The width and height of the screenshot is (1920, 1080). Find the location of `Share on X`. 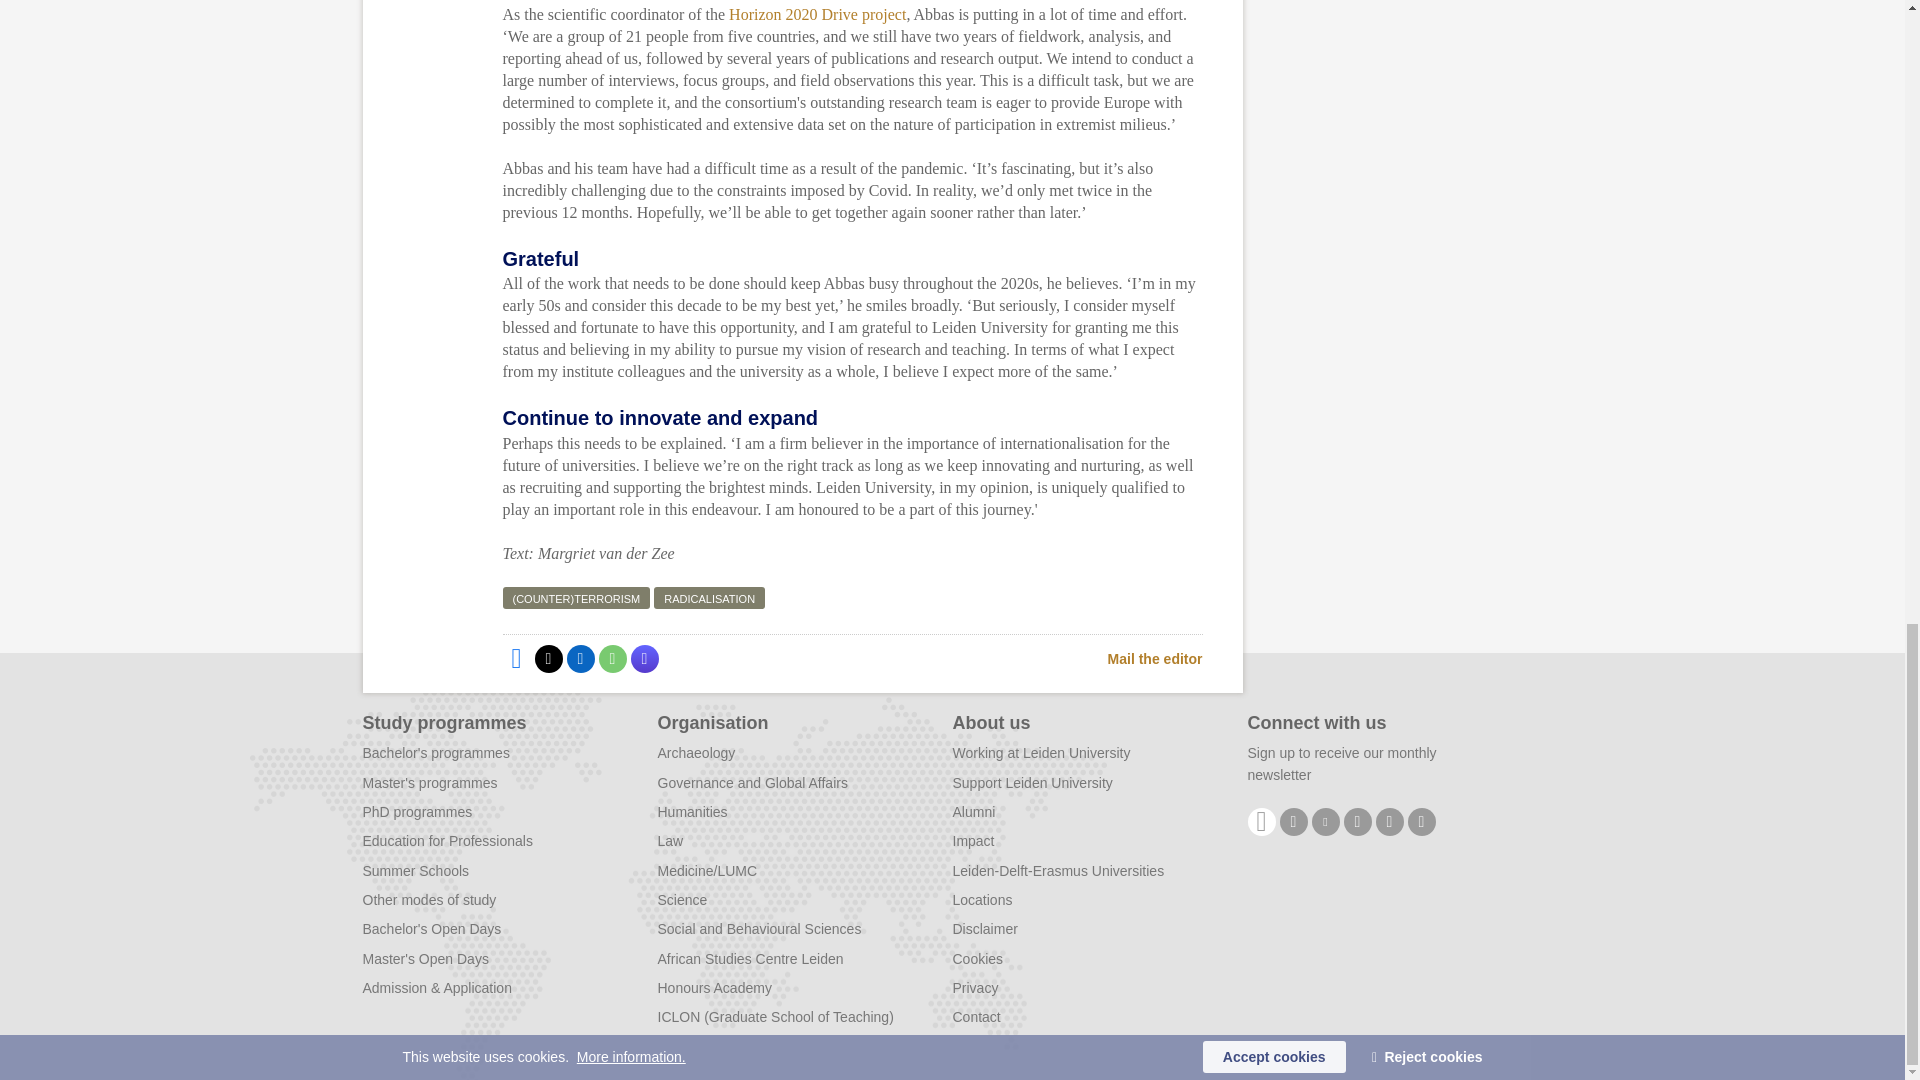

Share on X is located at coordinates (548, 658).